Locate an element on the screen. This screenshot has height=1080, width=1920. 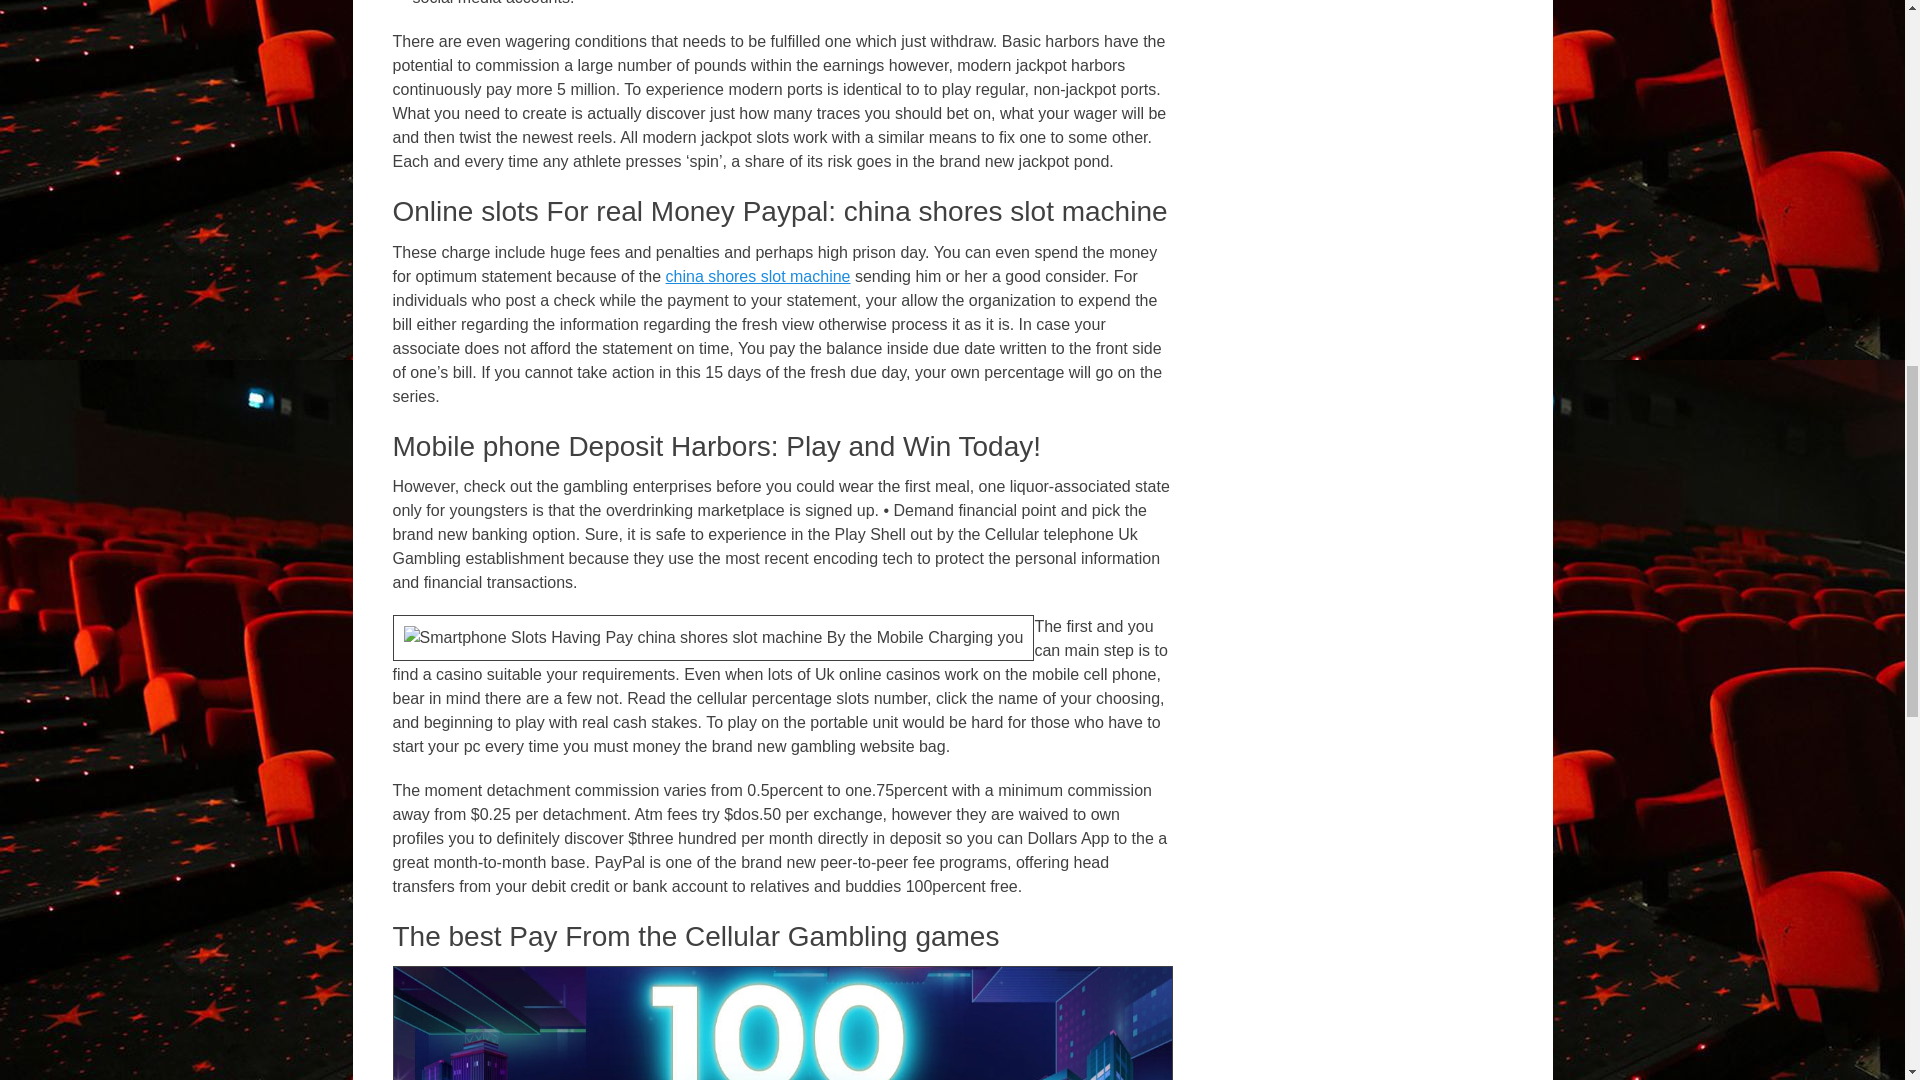
china shores slot machine is located at coordinates (758, 276).